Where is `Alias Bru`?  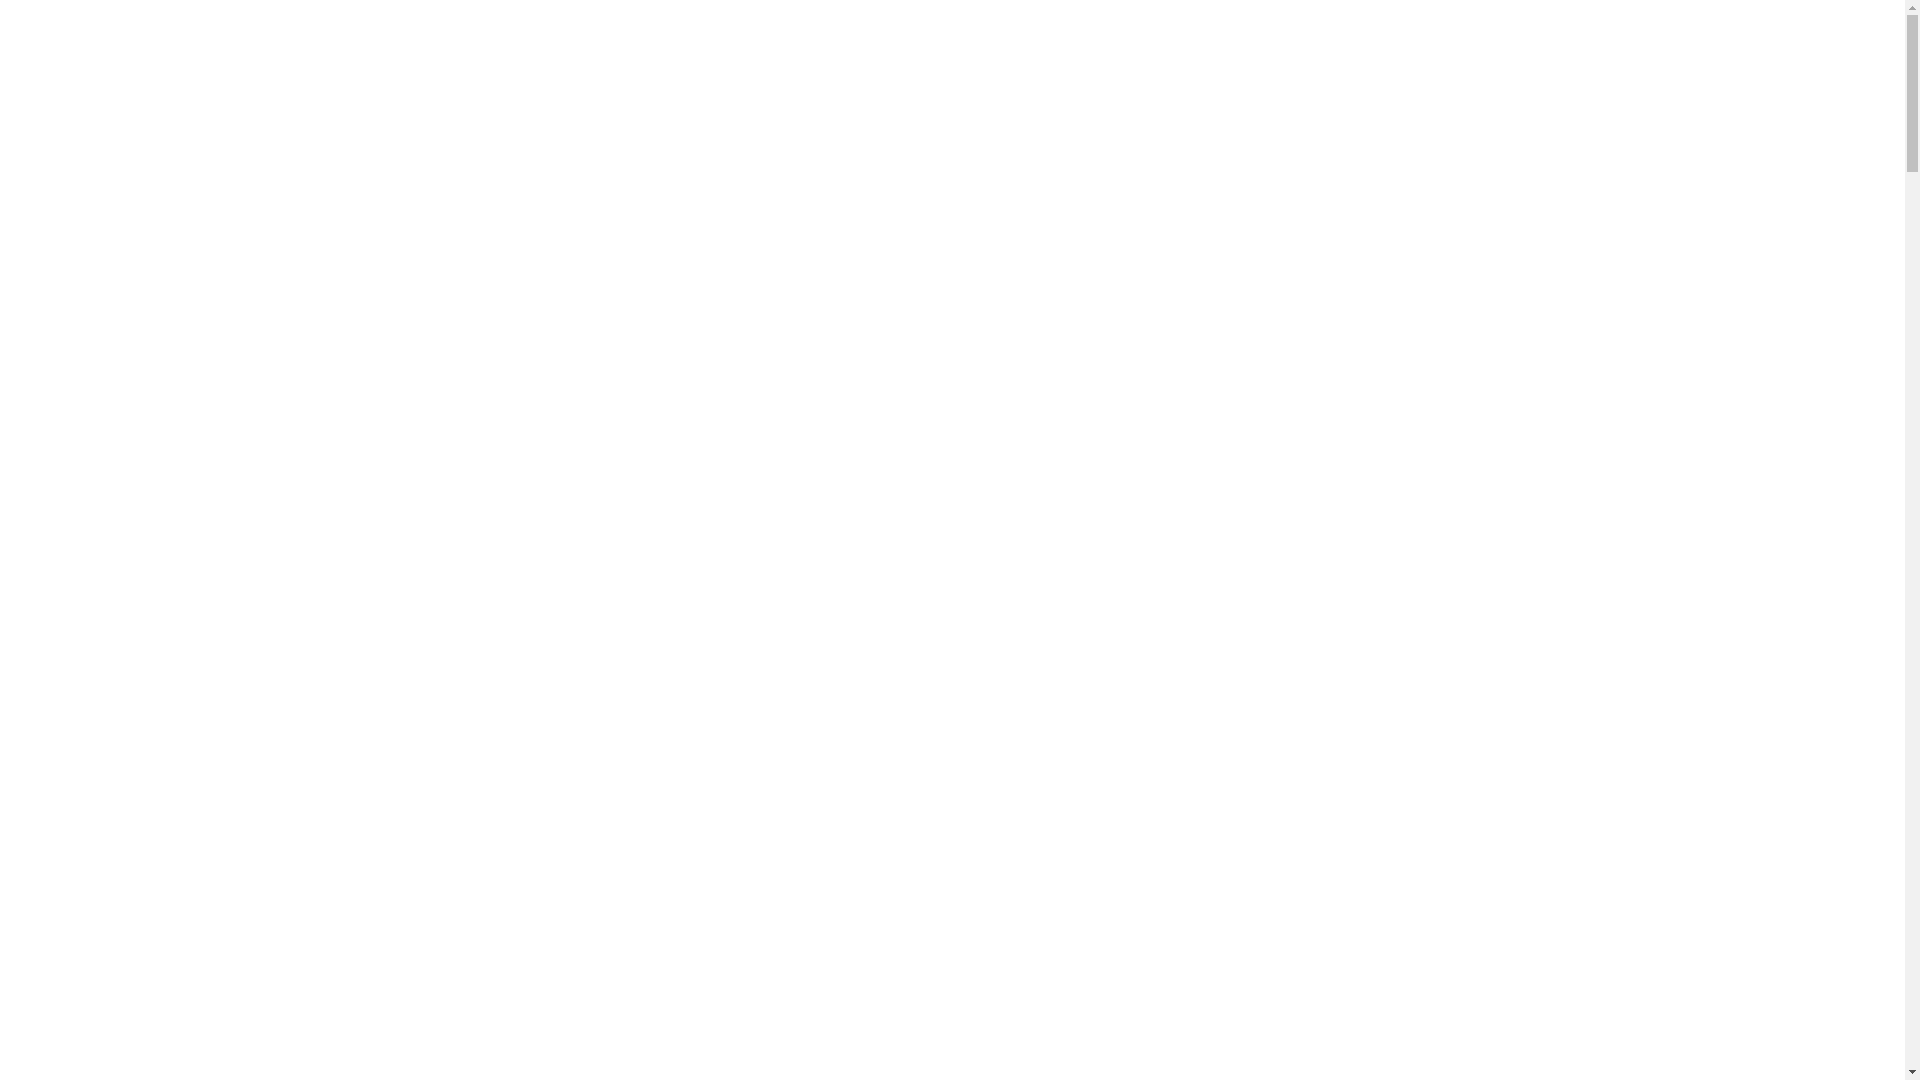 Alias Bru is located at coordinates (953, 94).